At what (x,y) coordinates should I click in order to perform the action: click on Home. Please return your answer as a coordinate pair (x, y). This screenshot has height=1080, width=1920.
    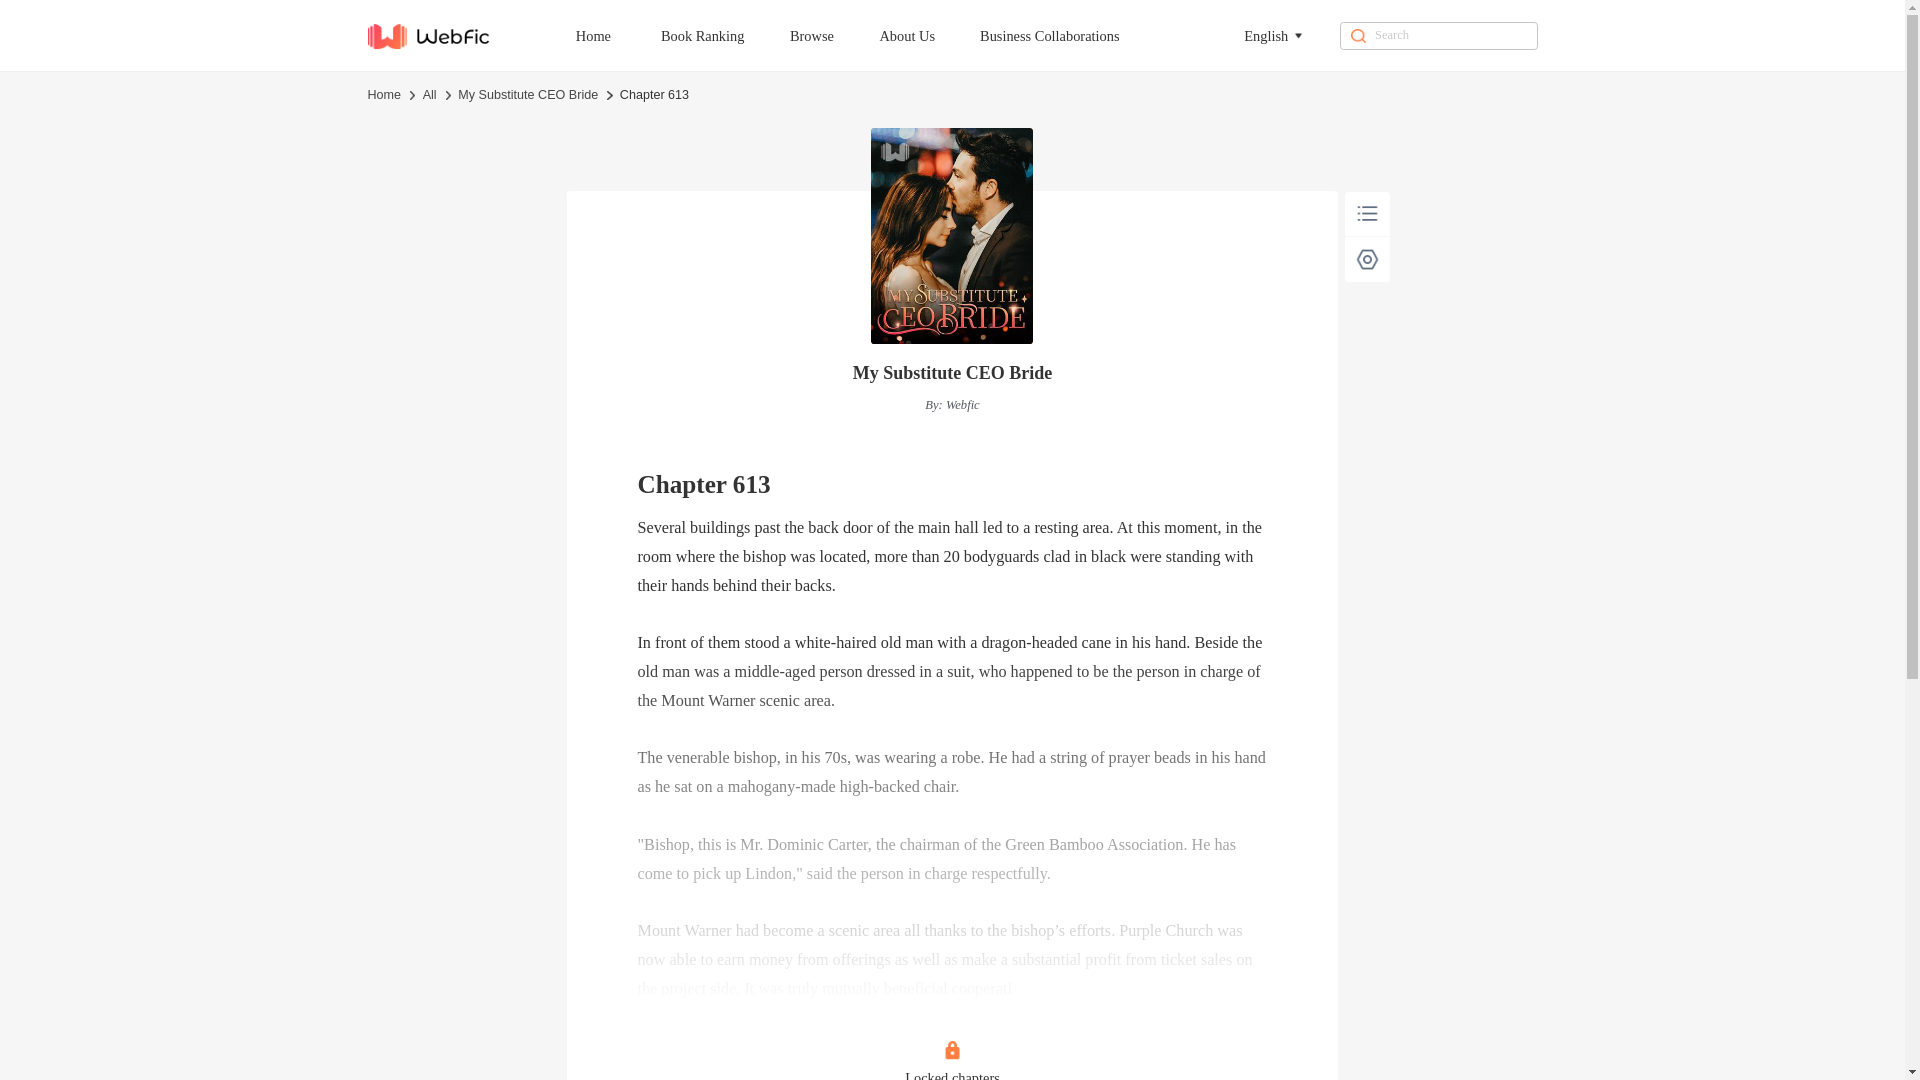
    Looking at the image, I should click on (384, 96).